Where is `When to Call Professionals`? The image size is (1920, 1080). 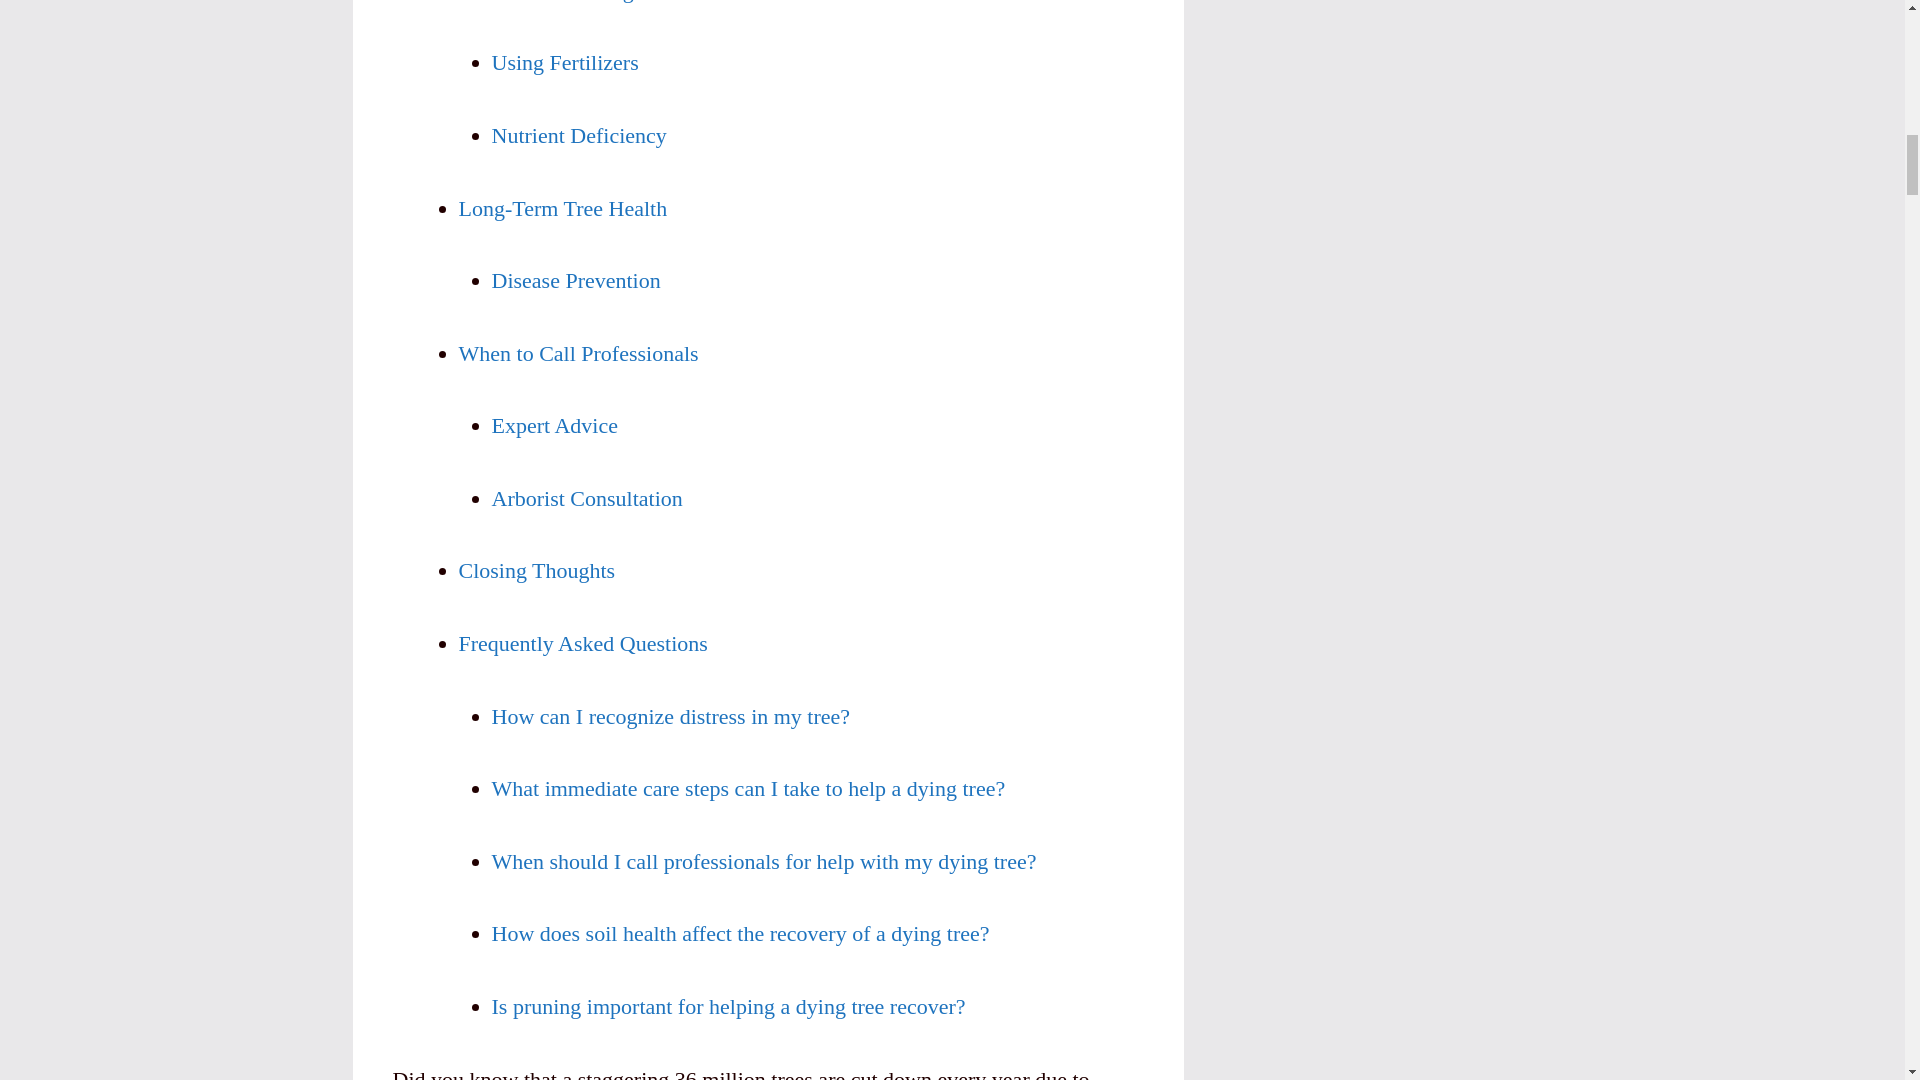
When to Call Professionals is located at coordinates (578, 354).